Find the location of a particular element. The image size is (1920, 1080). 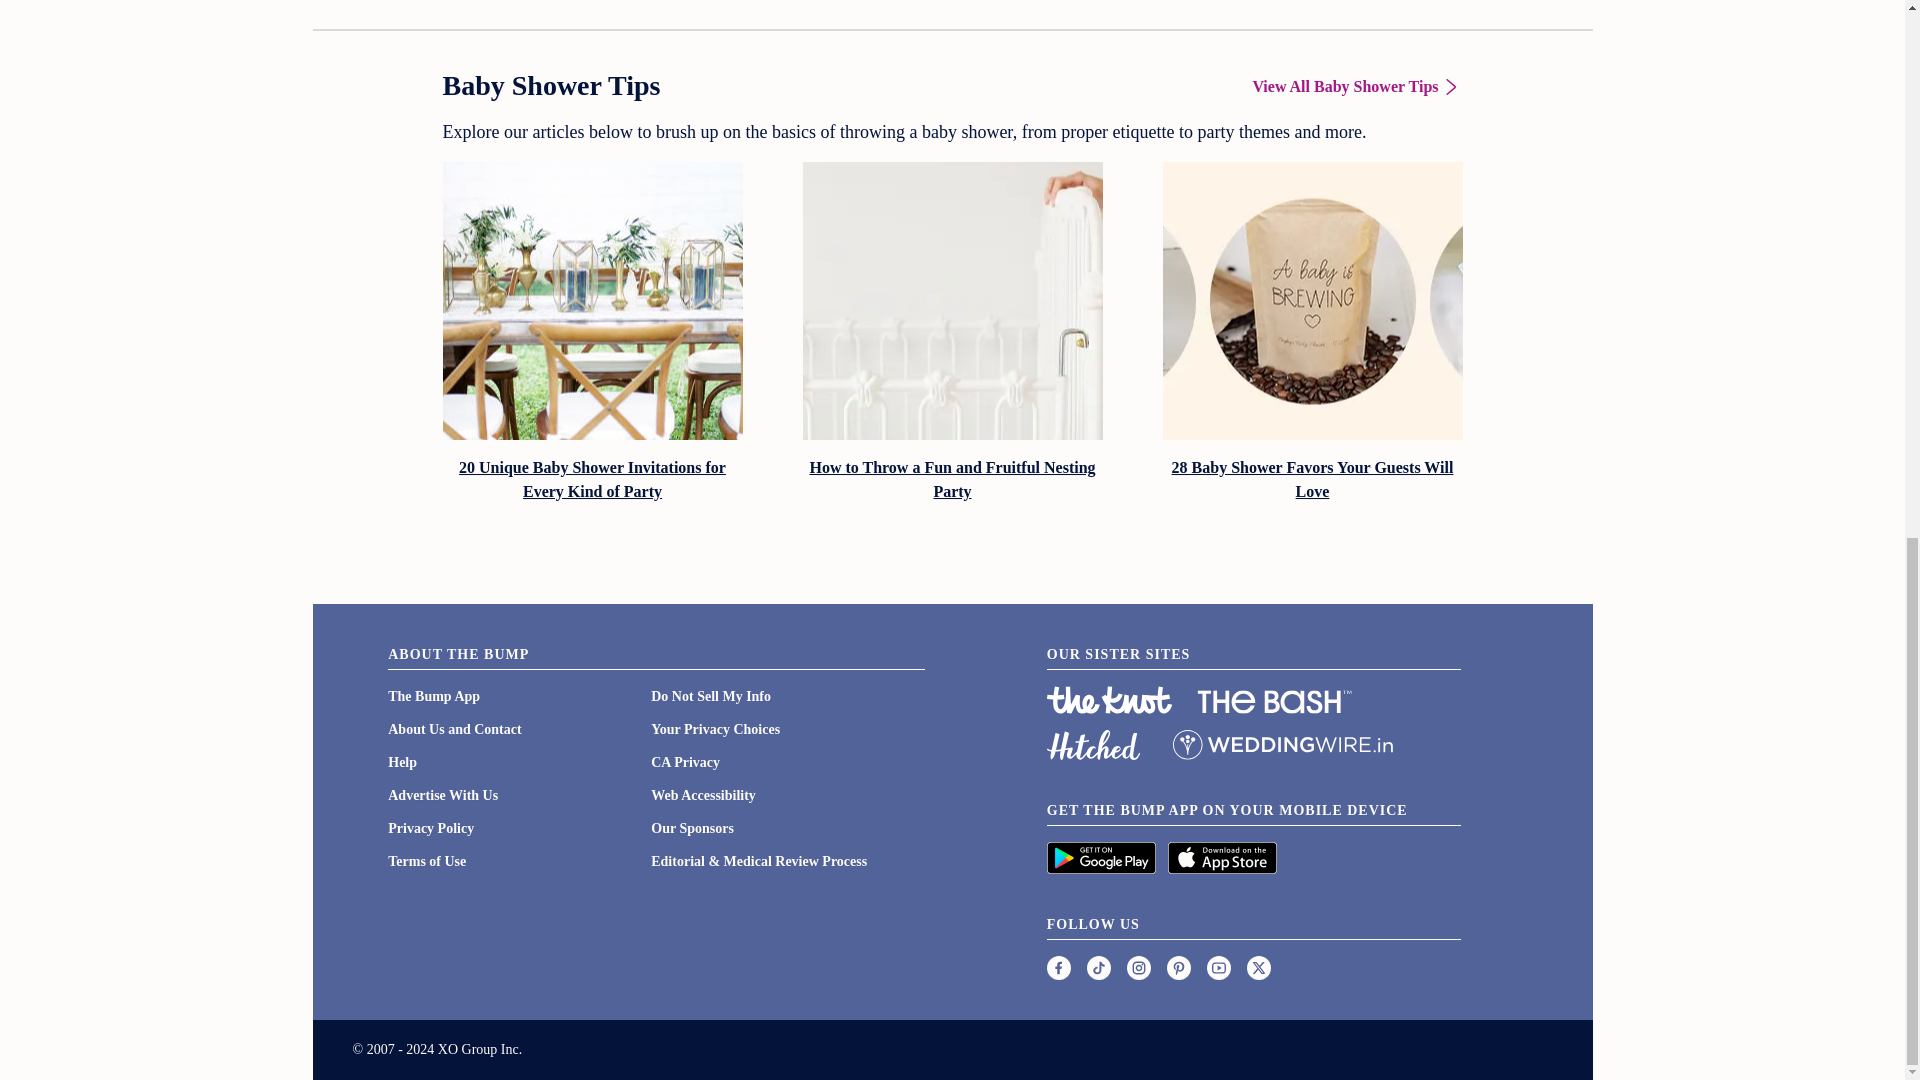

Your Privacy Choices is located at coordinates (714, 729).